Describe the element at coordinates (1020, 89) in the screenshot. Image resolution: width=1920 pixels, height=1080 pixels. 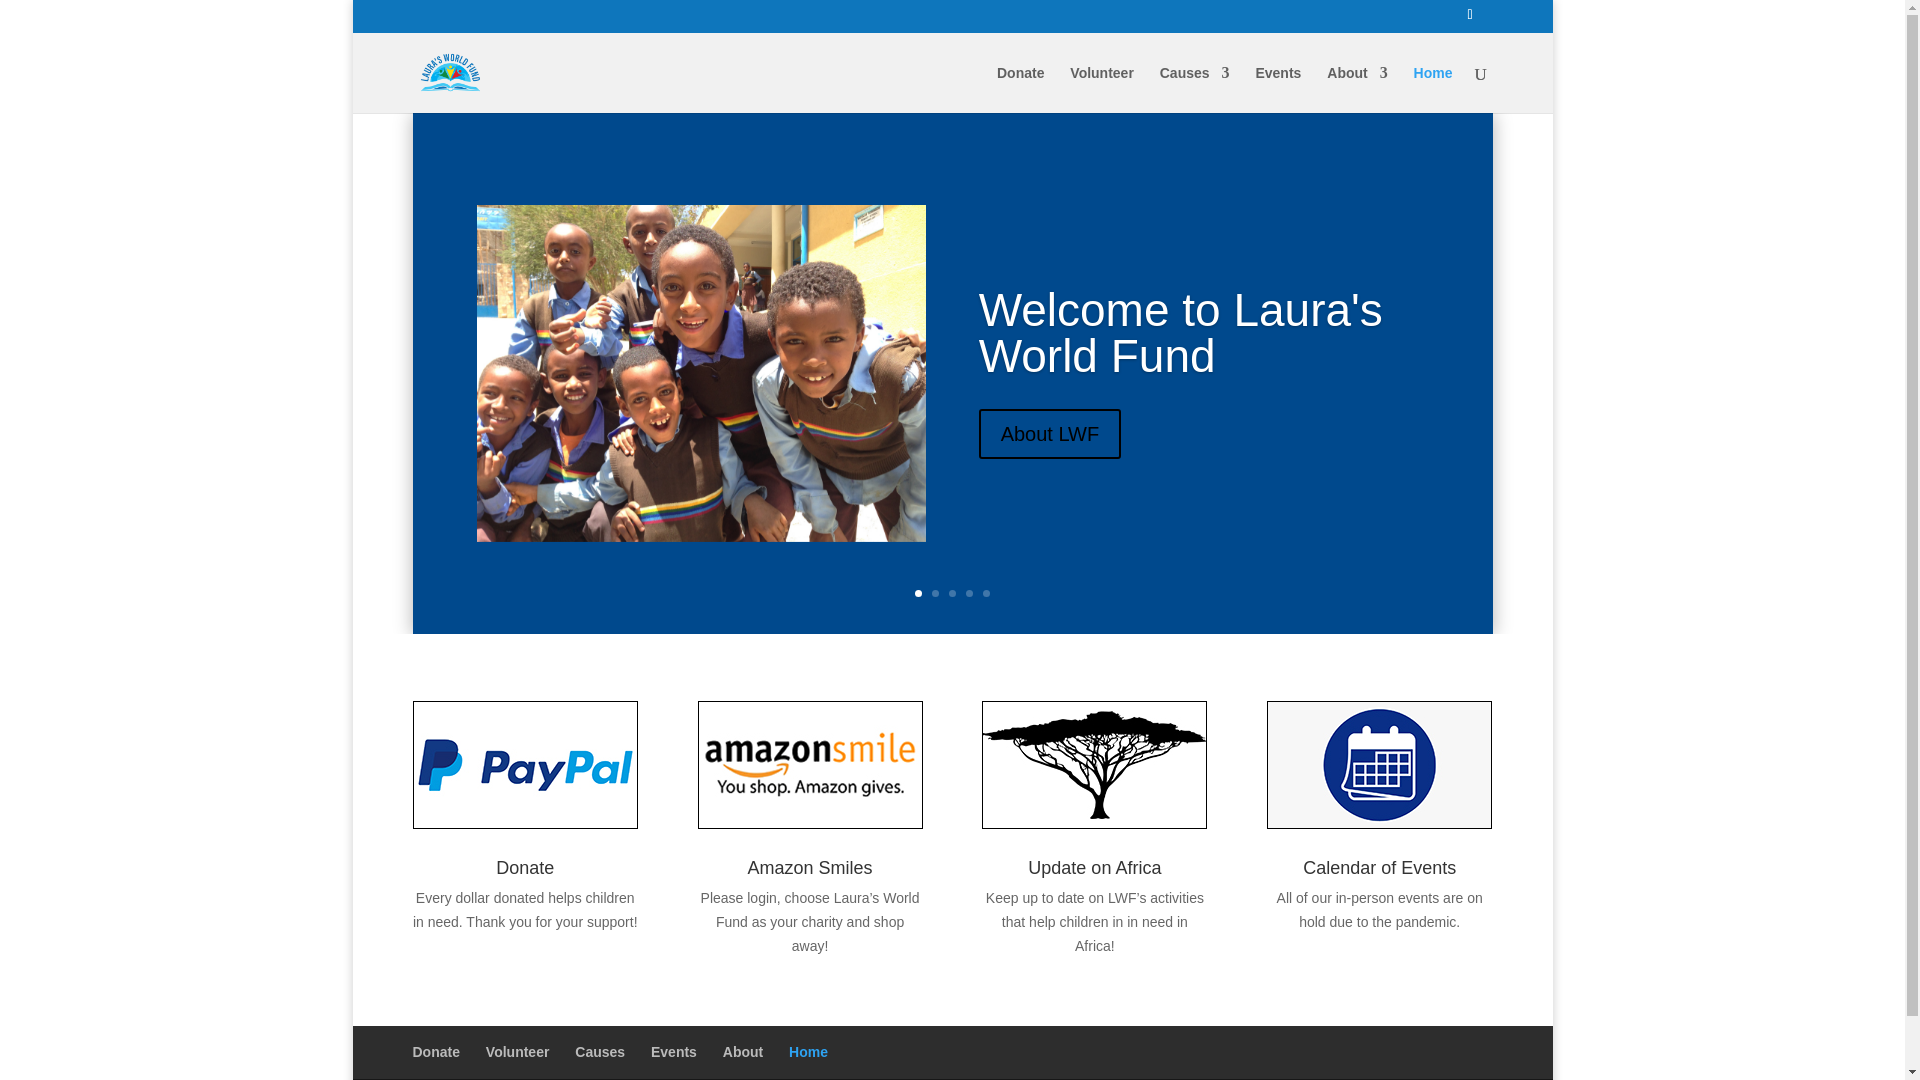
I see `Donate` at that location.